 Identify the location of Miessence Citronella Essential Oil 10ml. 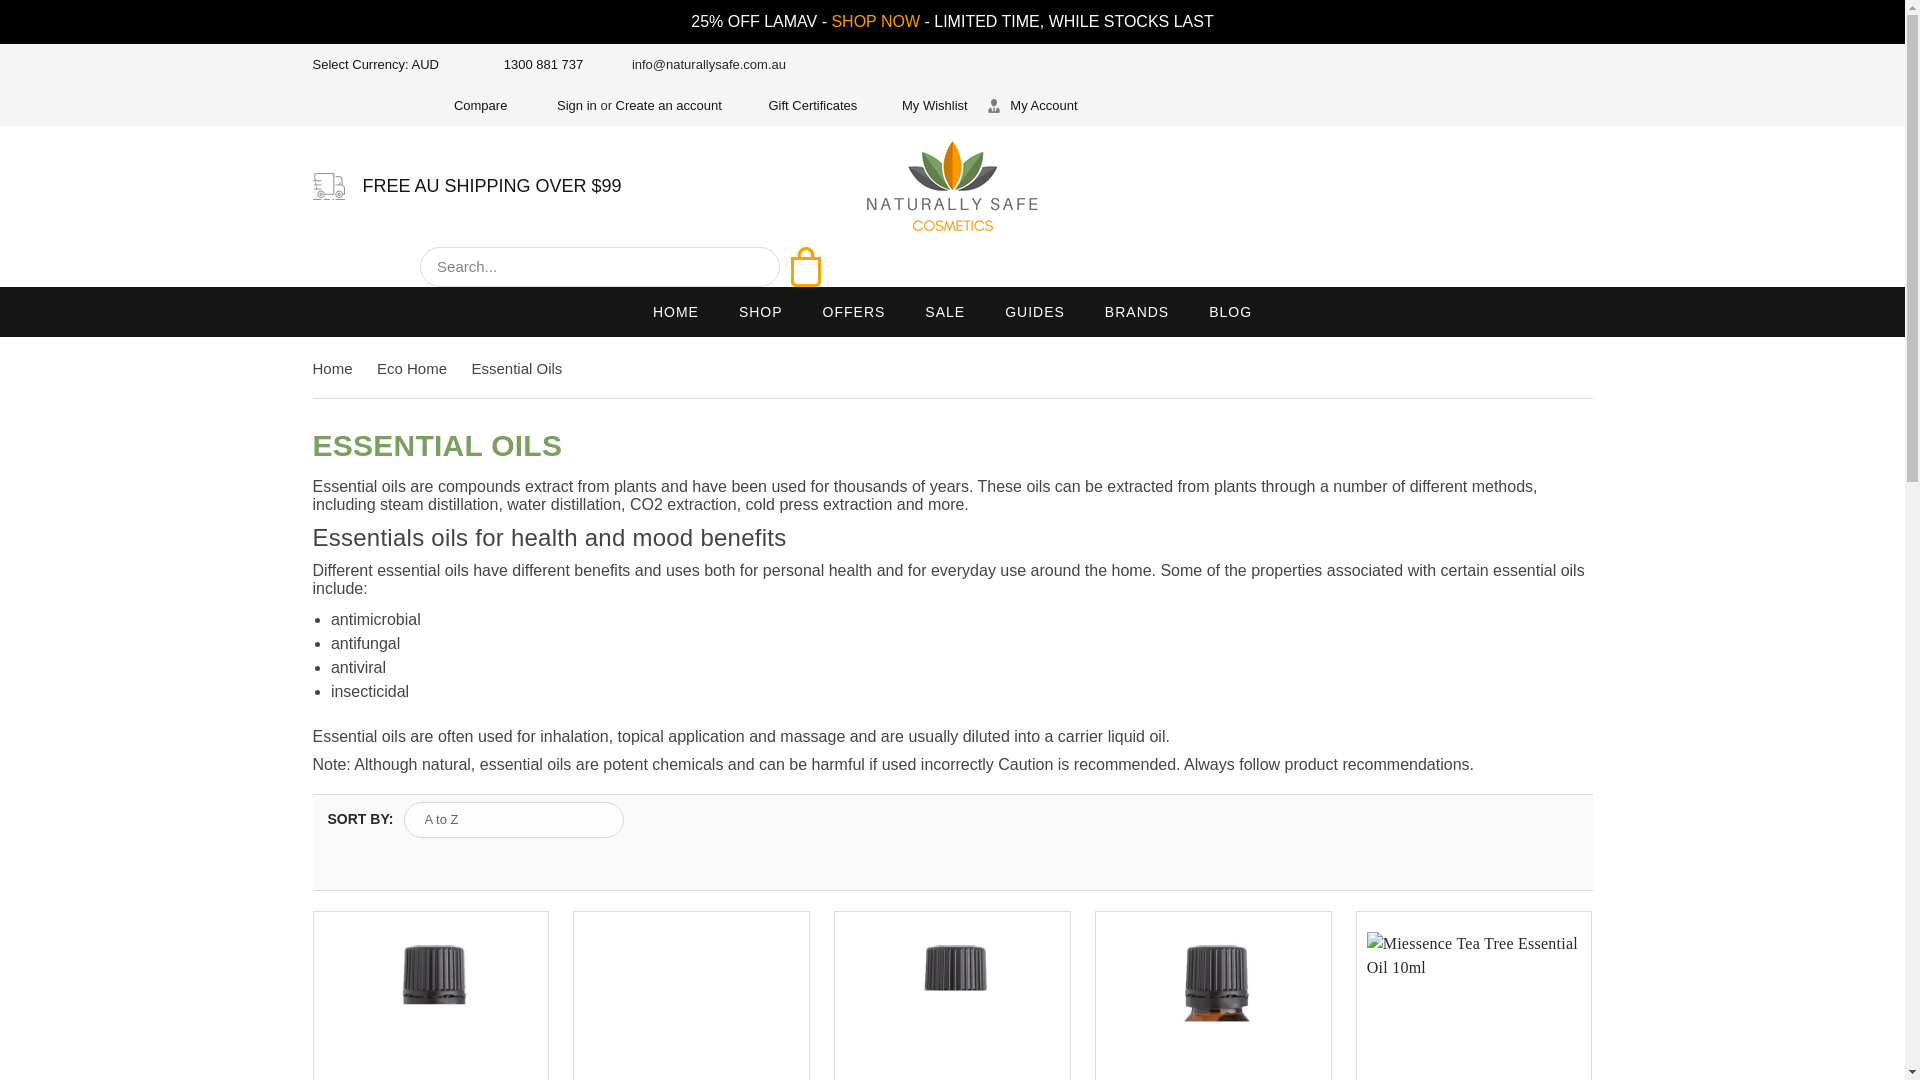
(432, 1006).